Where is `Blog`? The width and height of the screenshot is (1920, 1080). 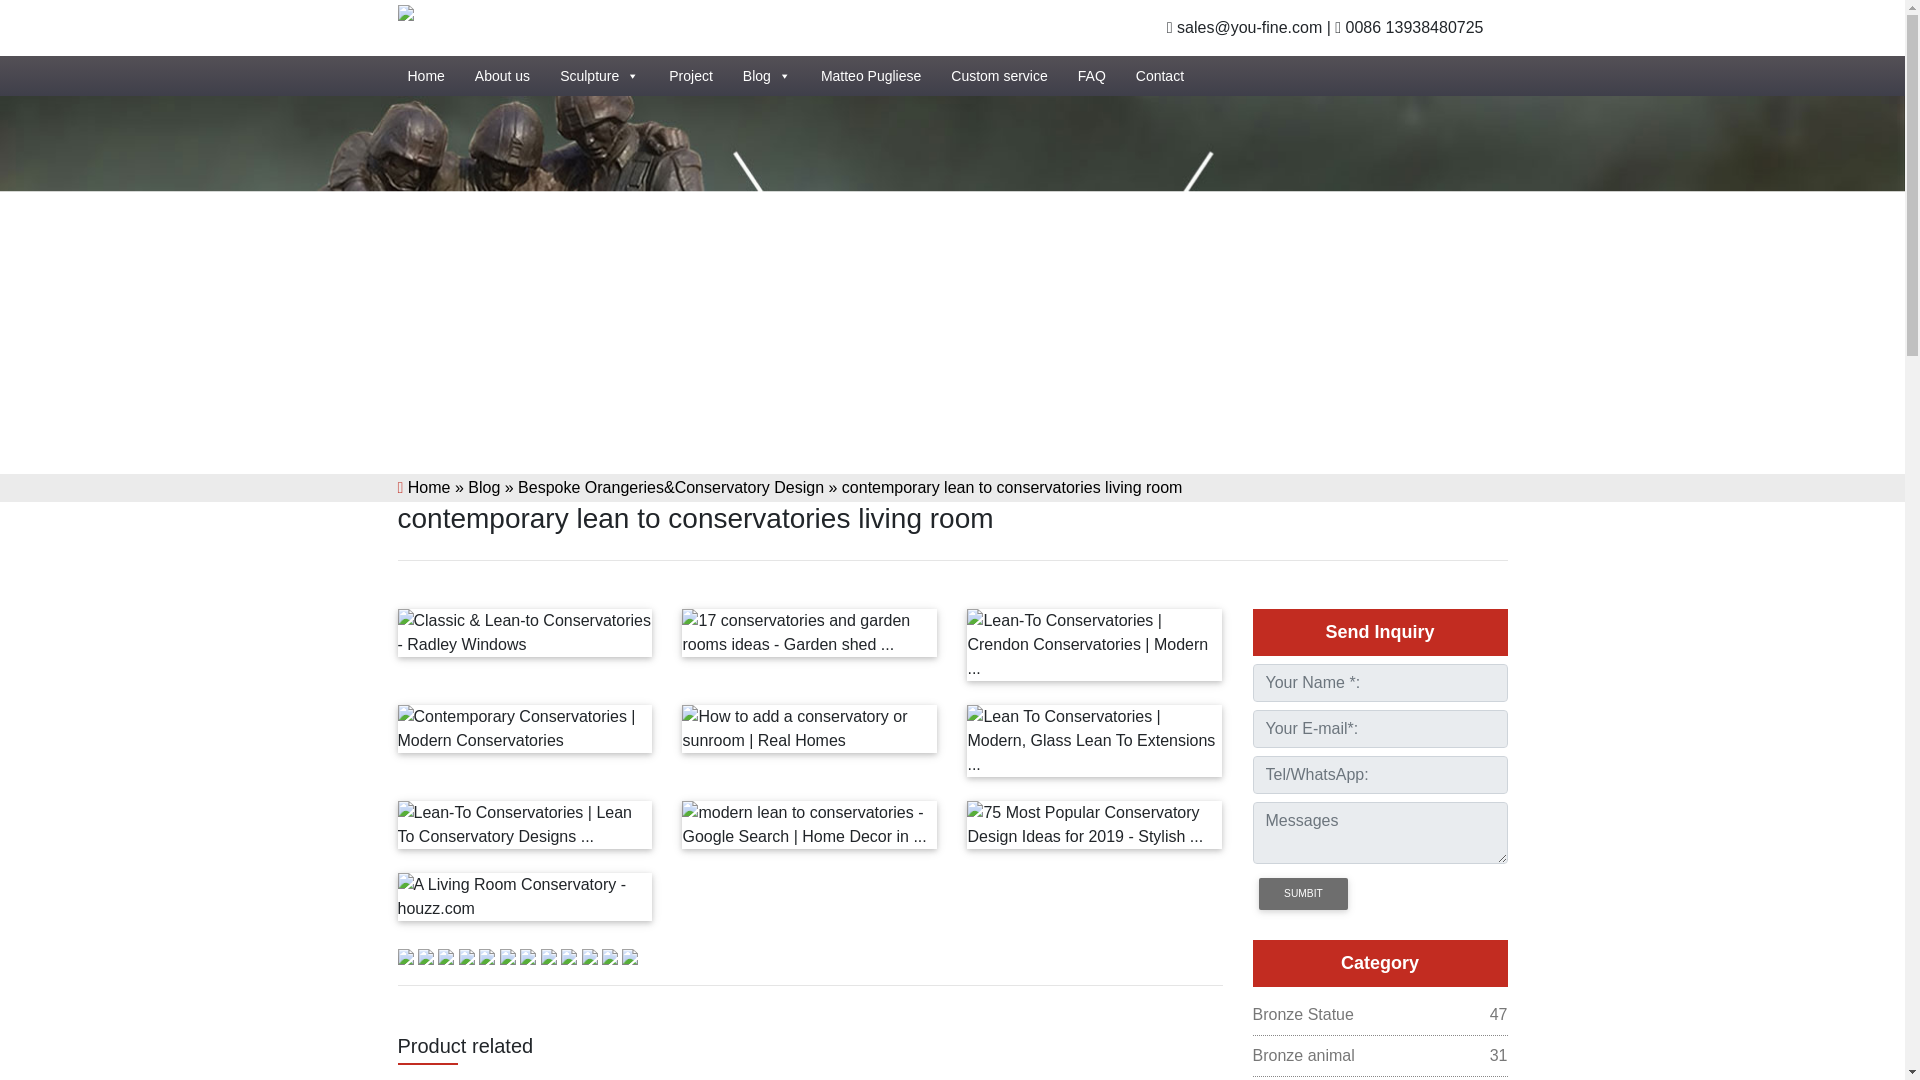 Blog is located at coordinates (1379, 1056).